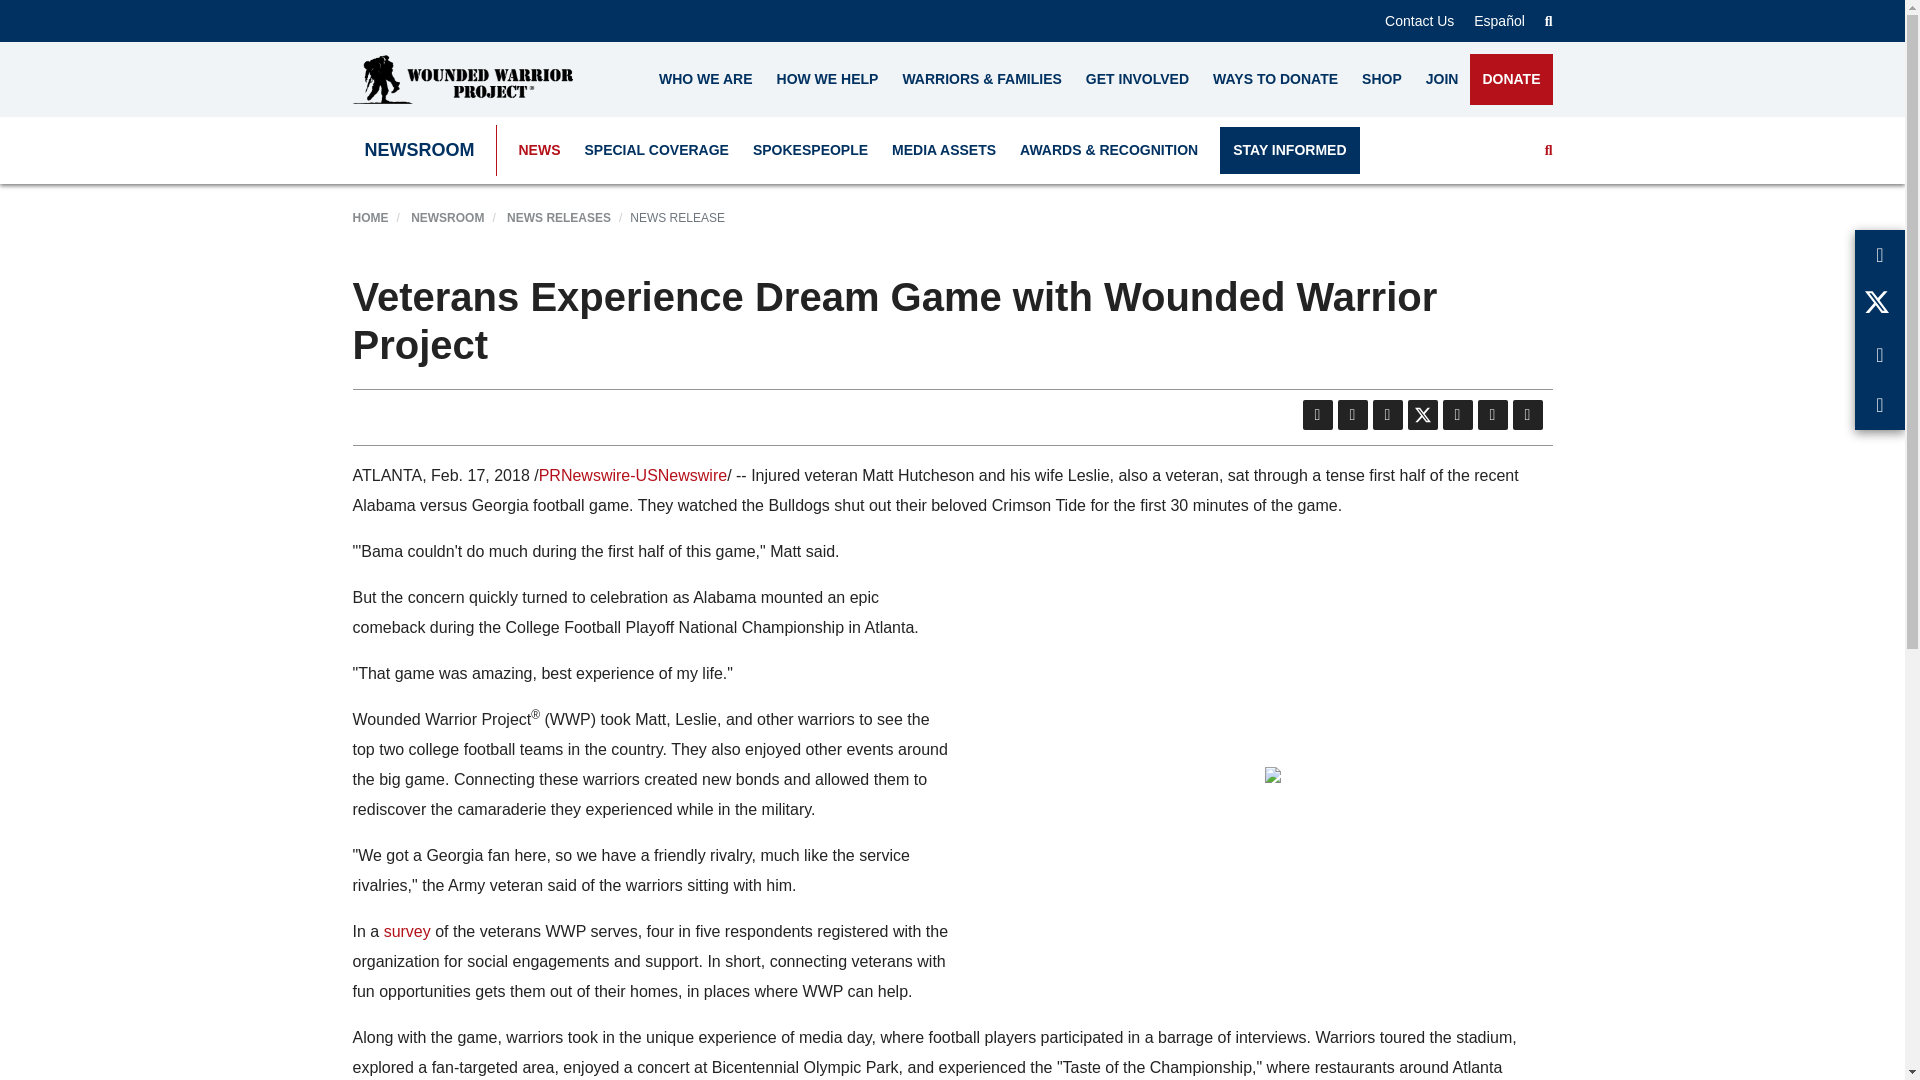 Image resolution: width=1920 pixels, height=1080 pixels. I want to click on HOW WE HELP, so click(827, 79).